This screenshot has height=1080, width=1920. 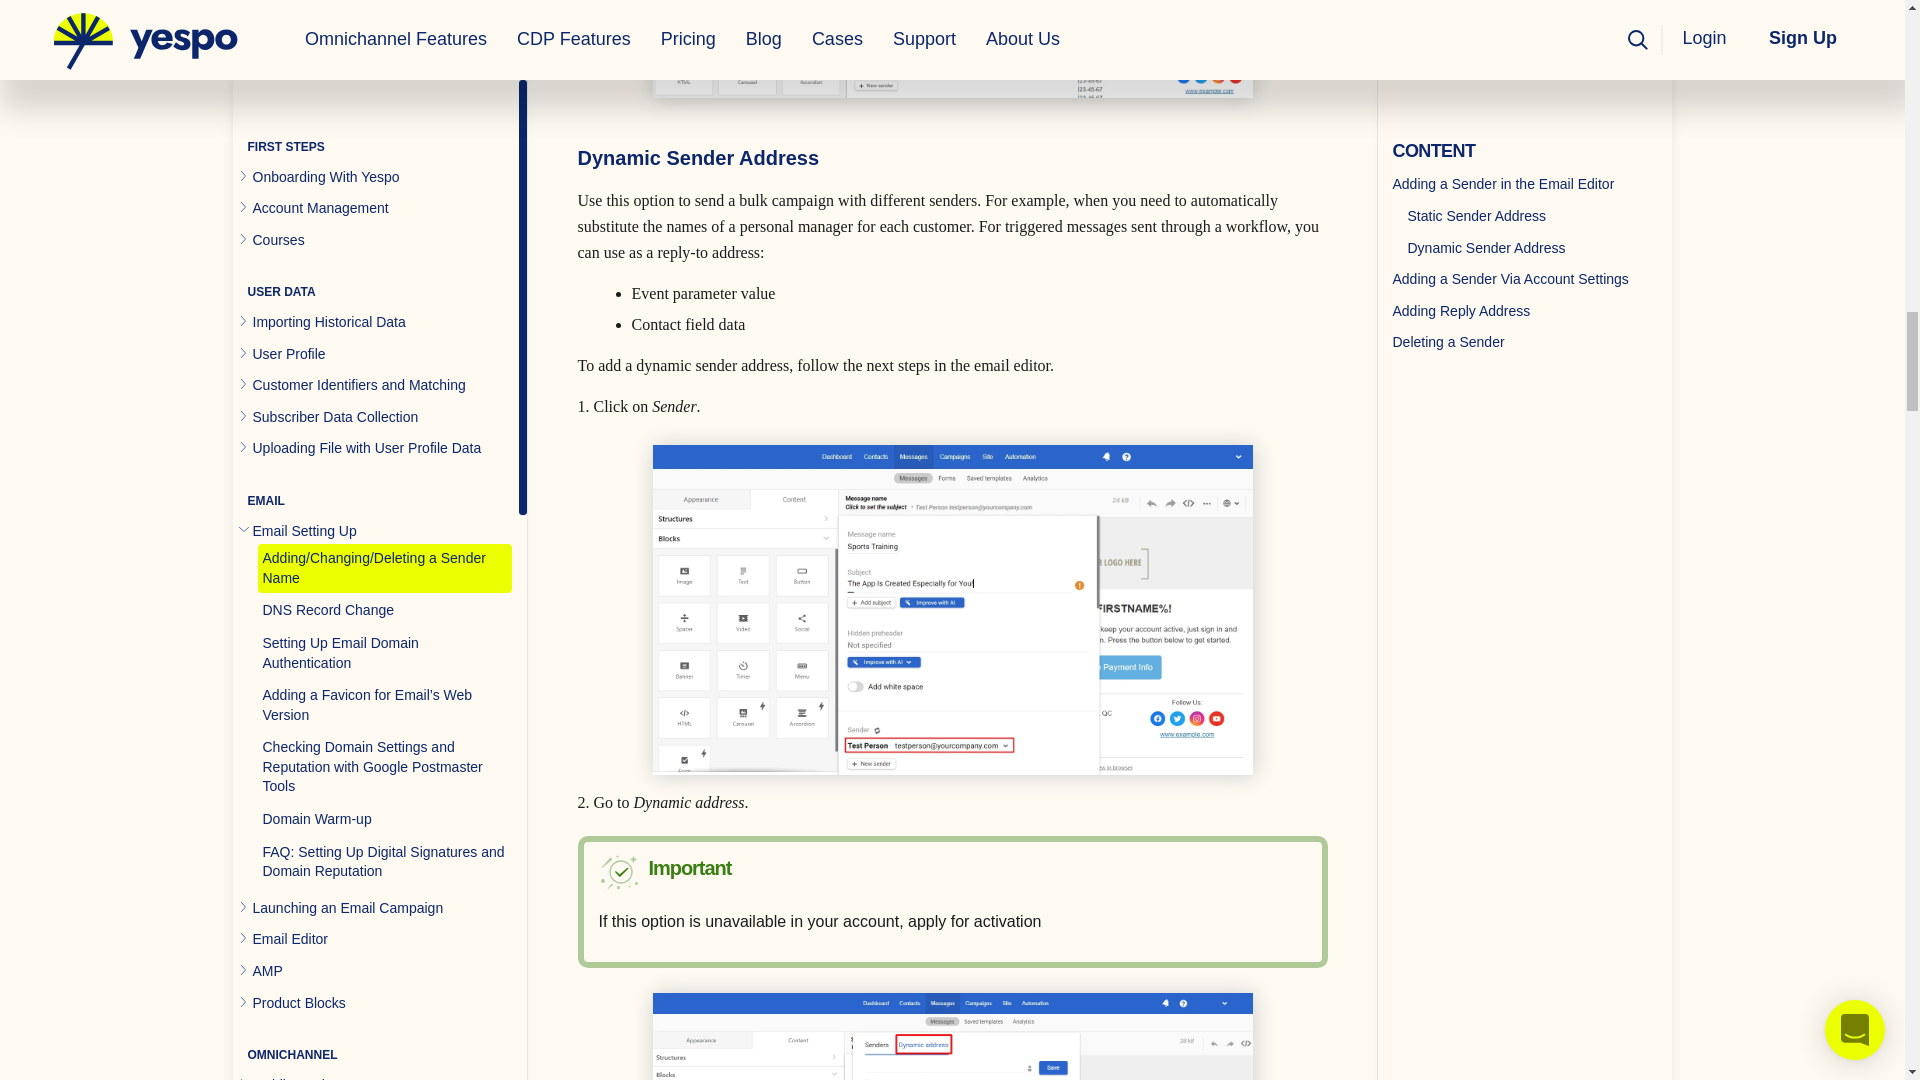 I want to click on Select the necessary sender name, so click(x=952, y=49).